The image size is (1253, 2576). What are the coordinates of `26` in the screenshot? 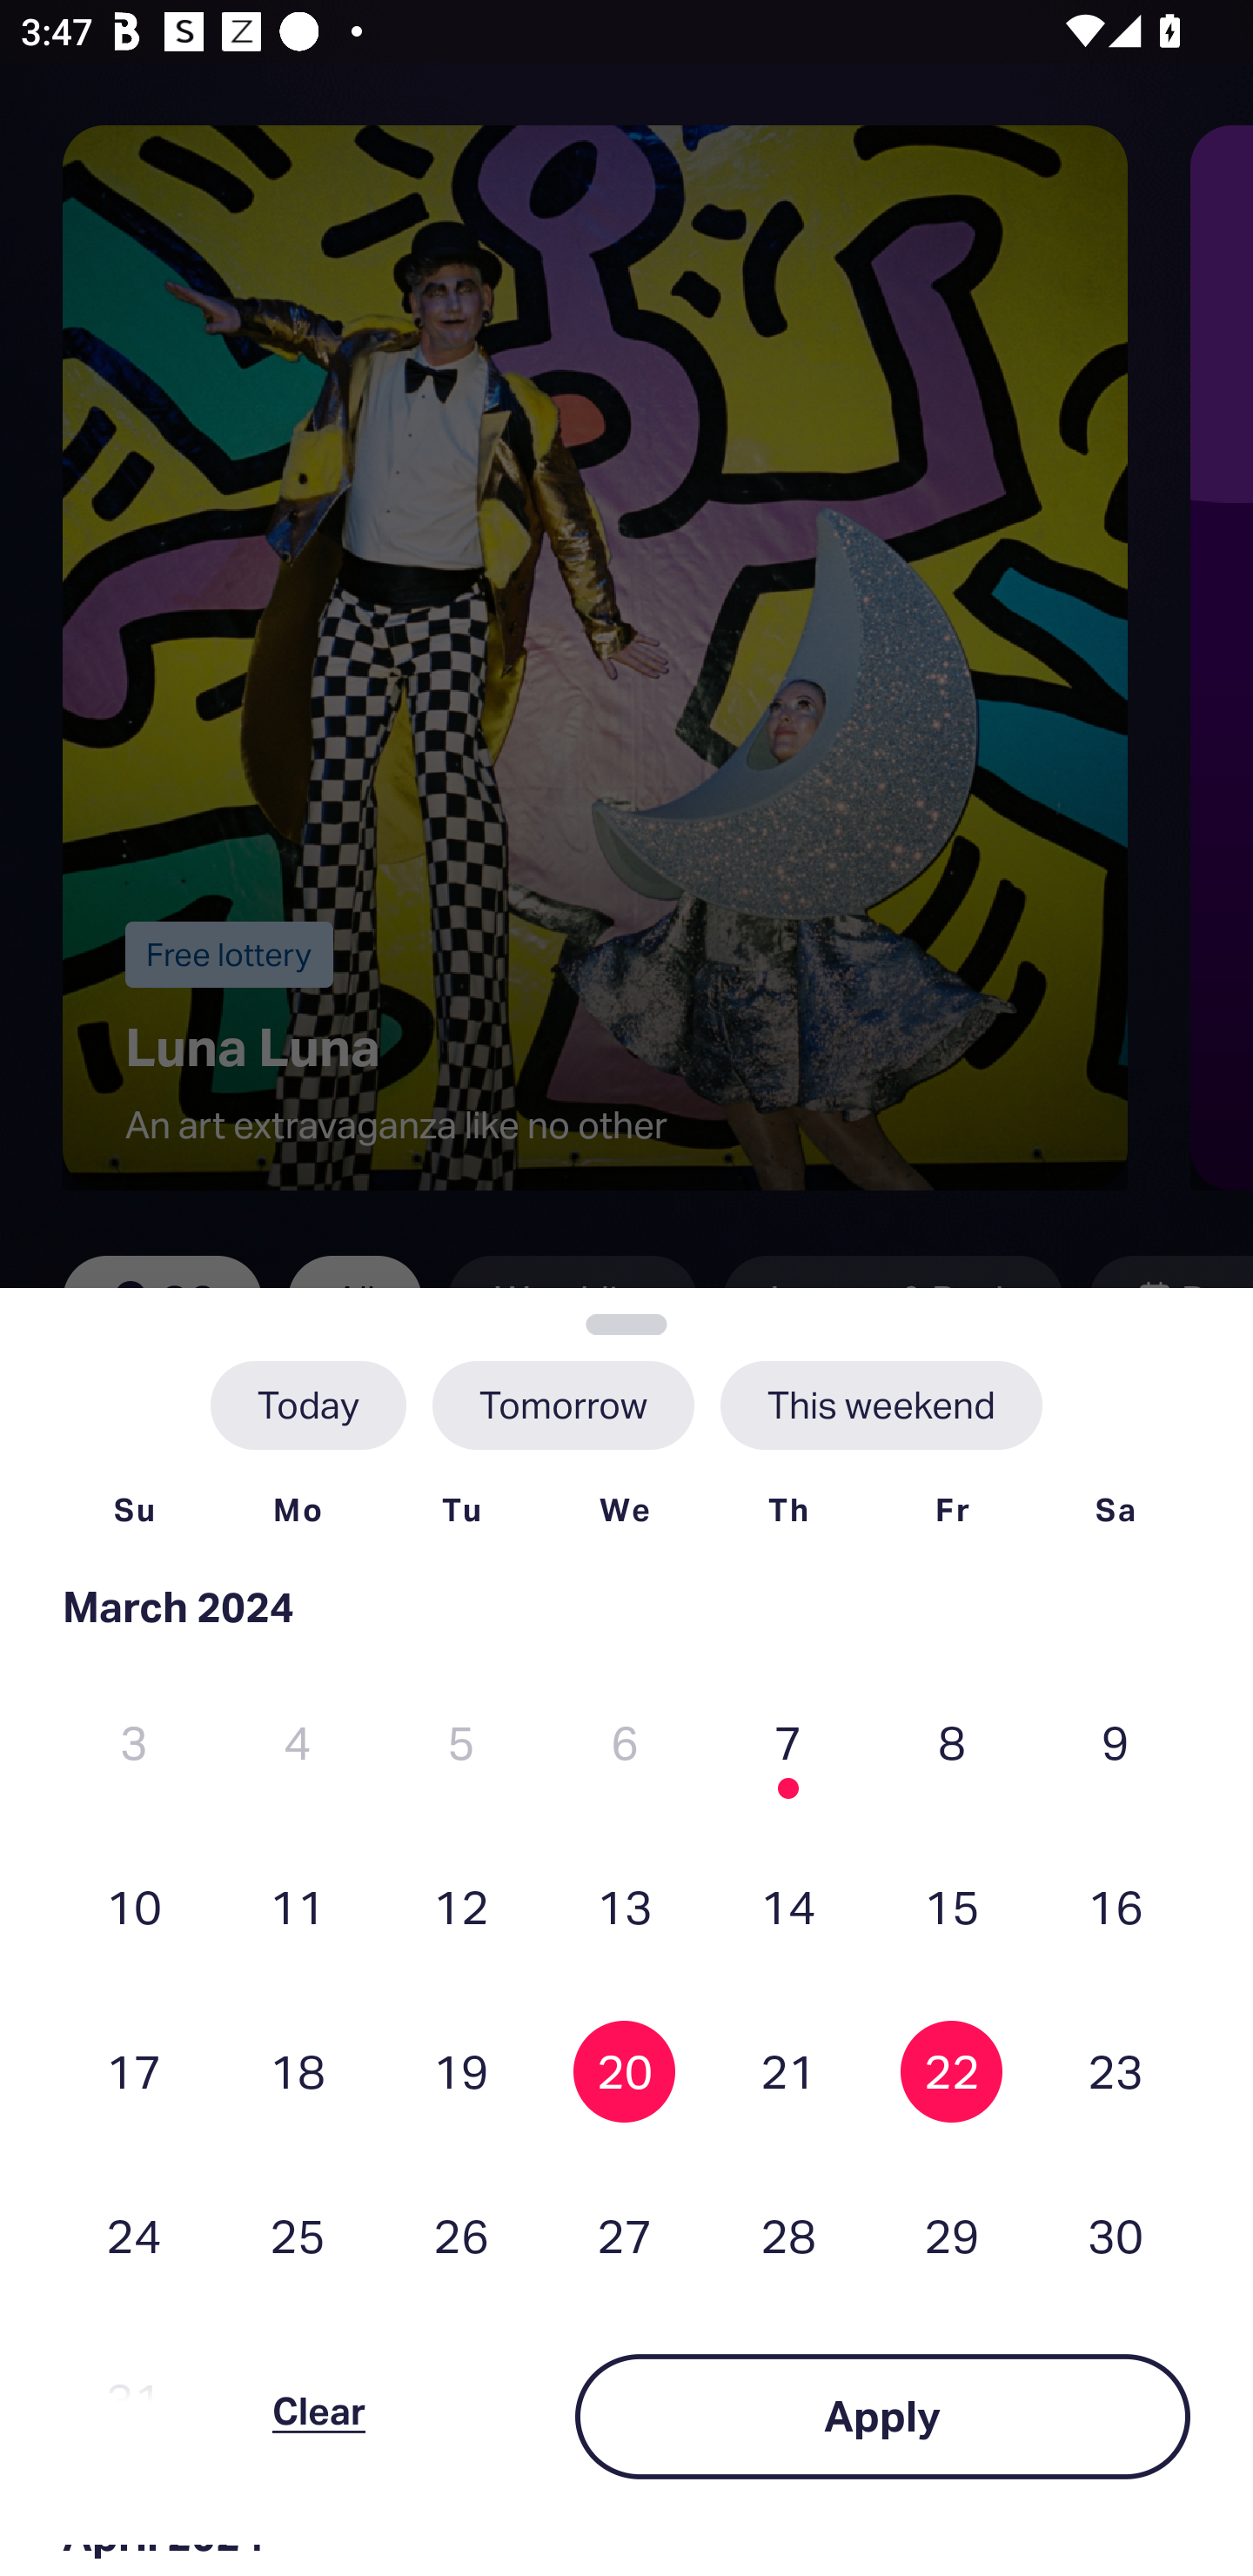 It's located at (461, 2236).